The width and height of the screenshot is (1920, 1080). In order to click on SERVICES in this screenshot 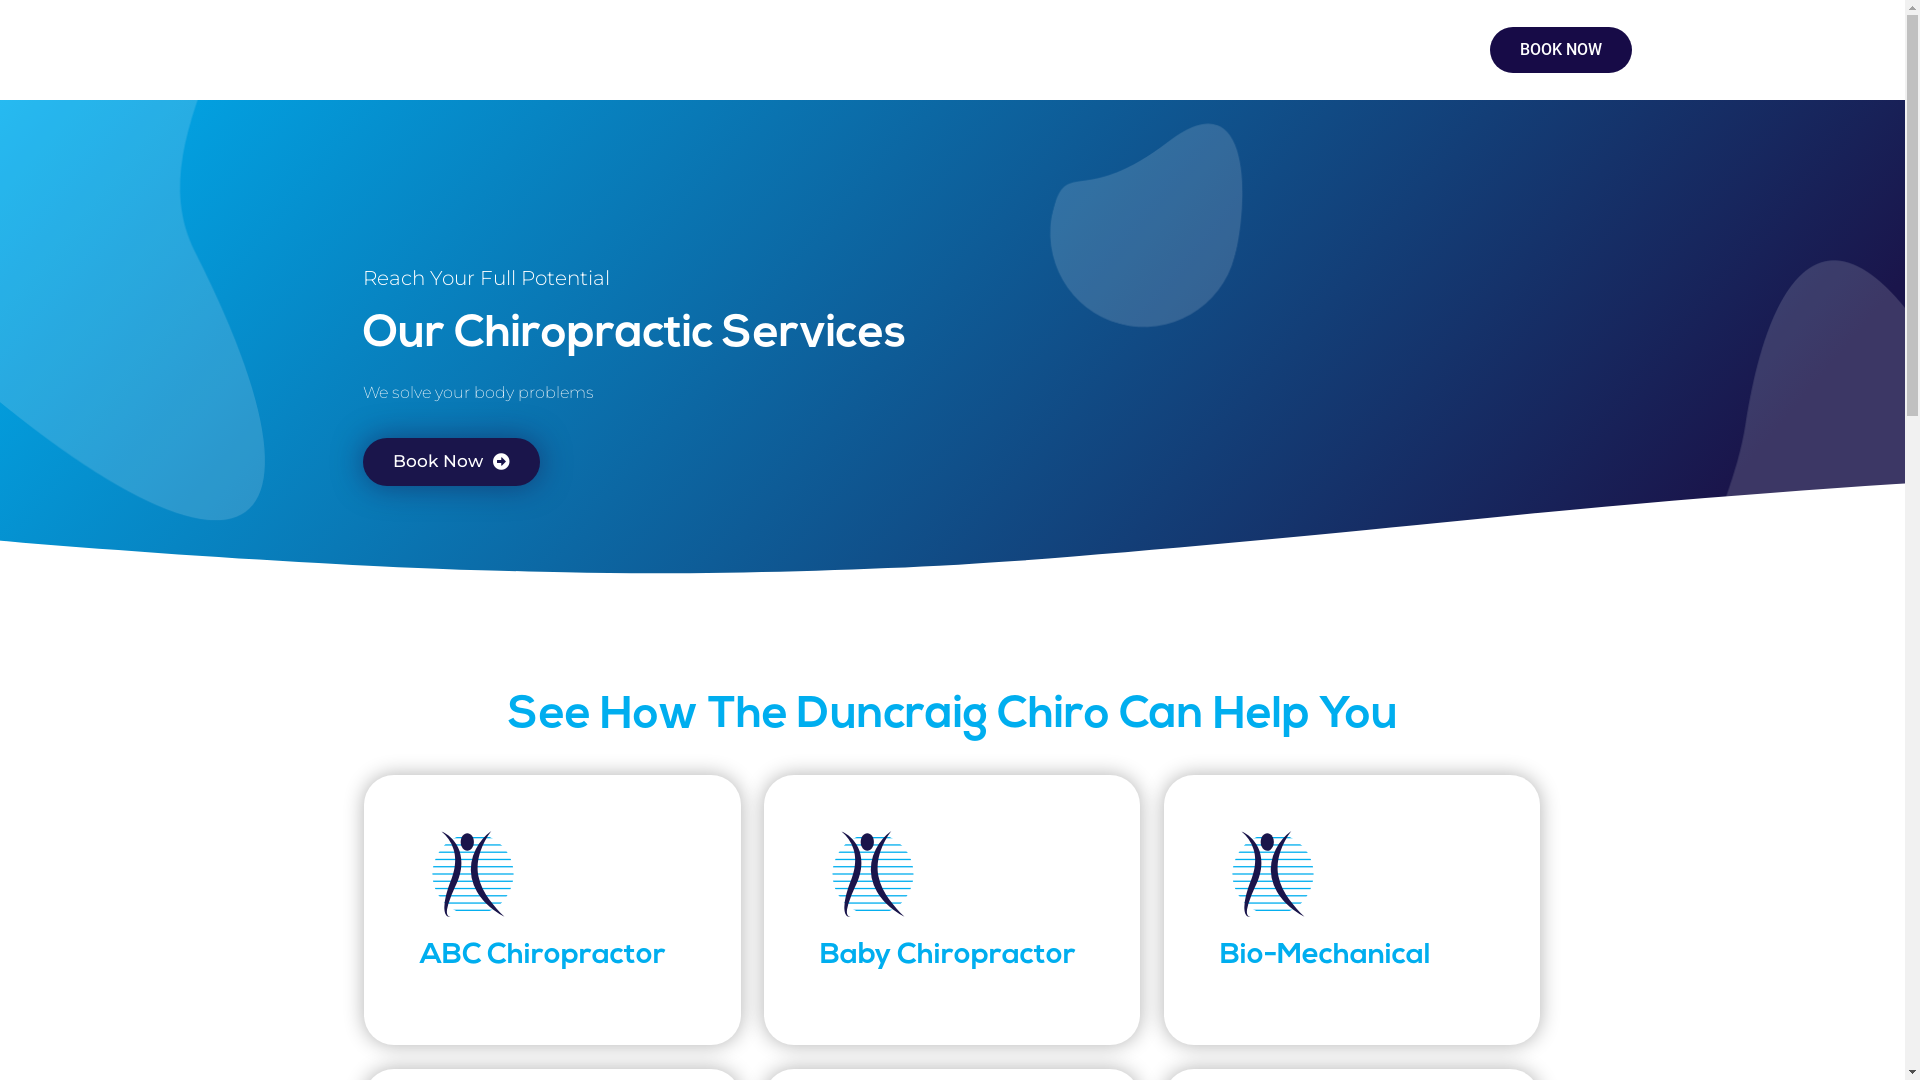, I will do `click(512, 50)`.